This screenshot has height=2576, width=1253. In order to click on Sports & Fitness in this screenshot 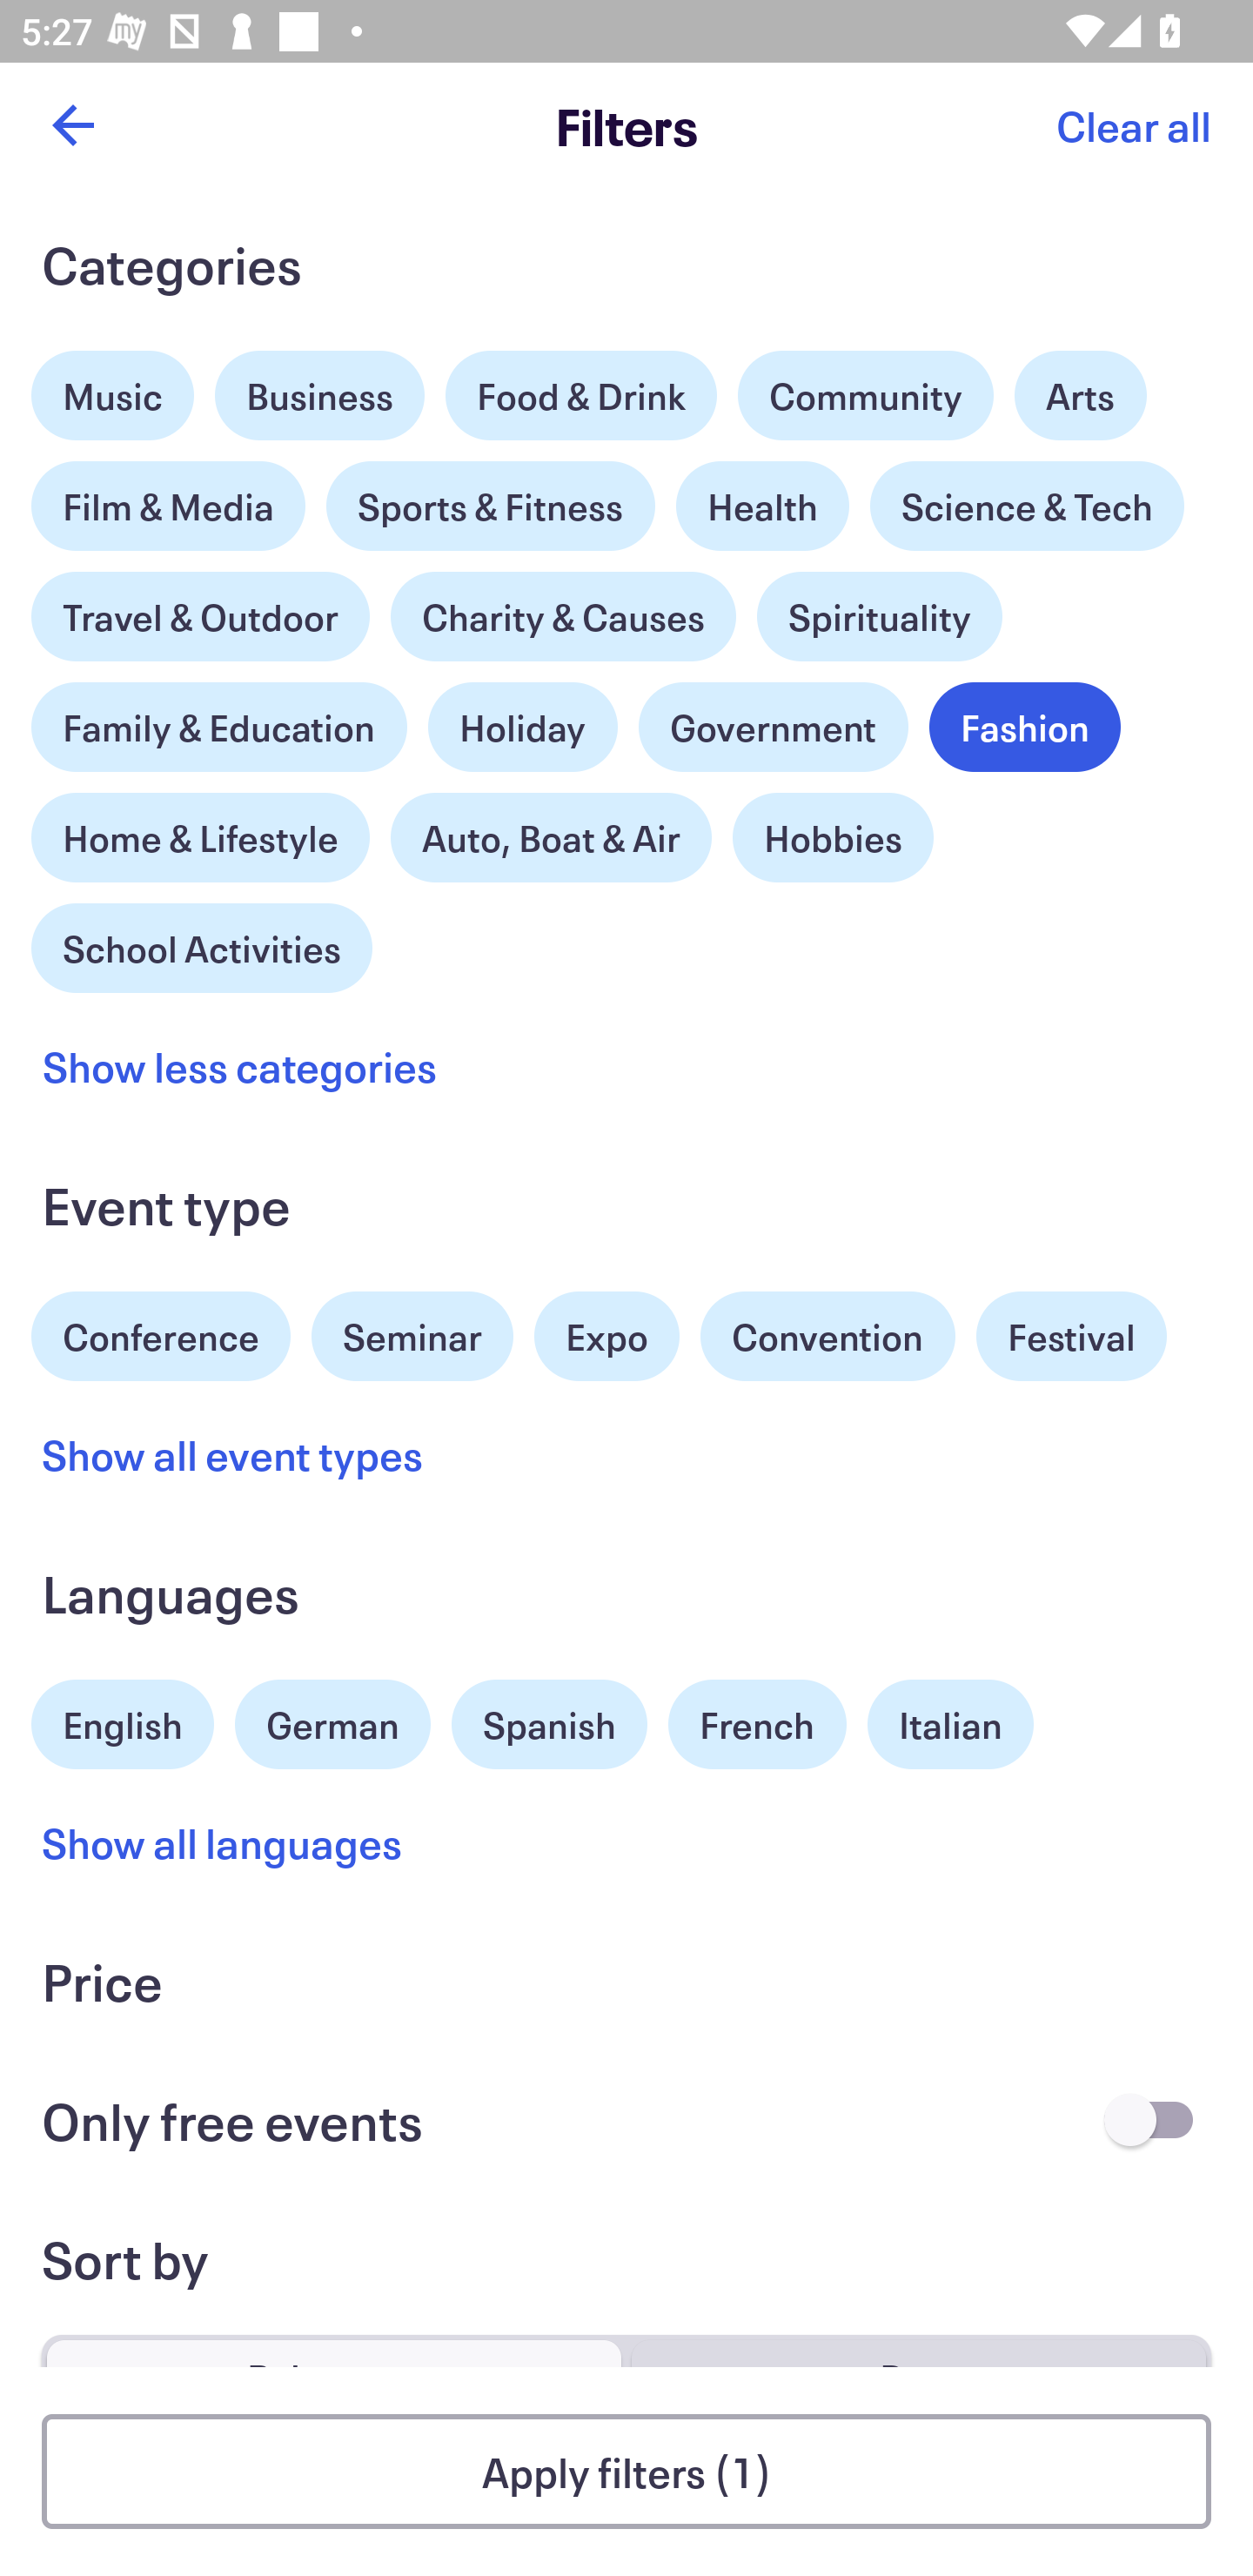, I will do `click(491, 506)`.